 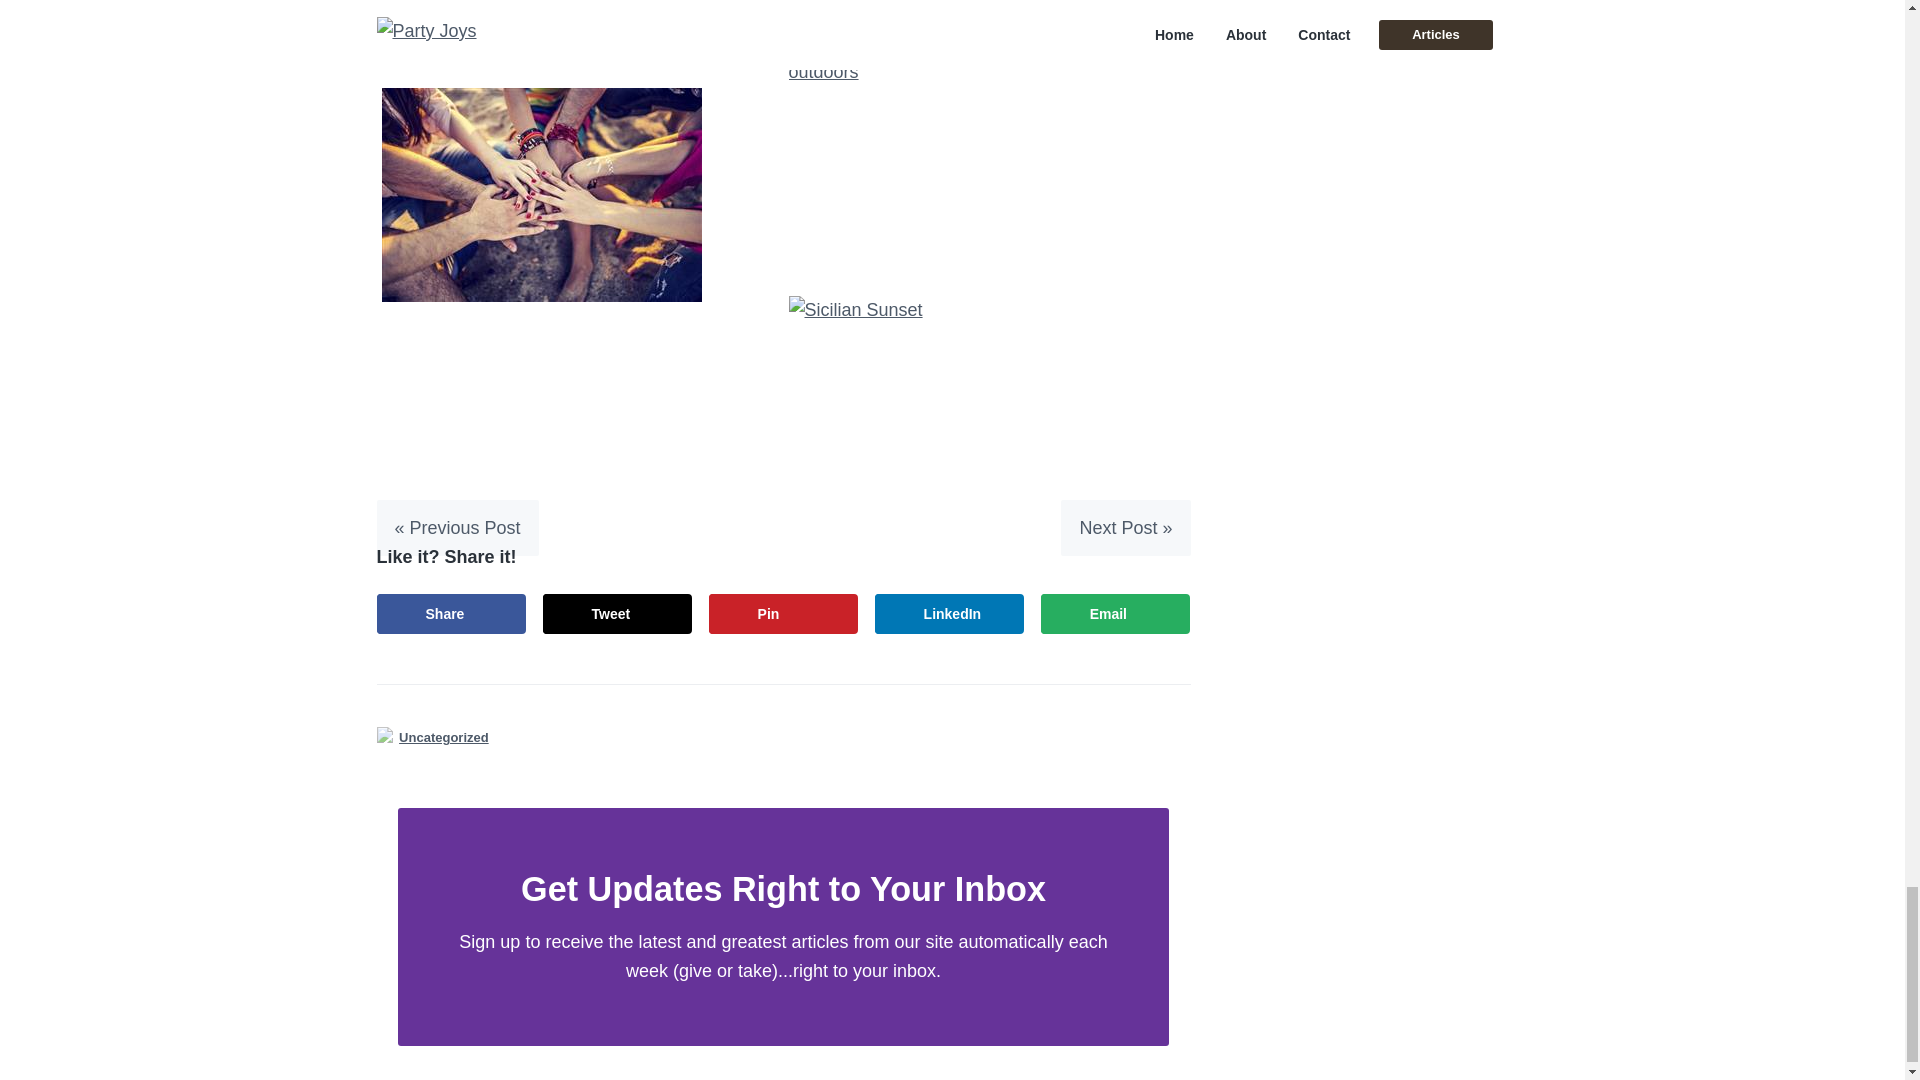 I want to click on Share on LinkedIn, so click(x=950, y=614).